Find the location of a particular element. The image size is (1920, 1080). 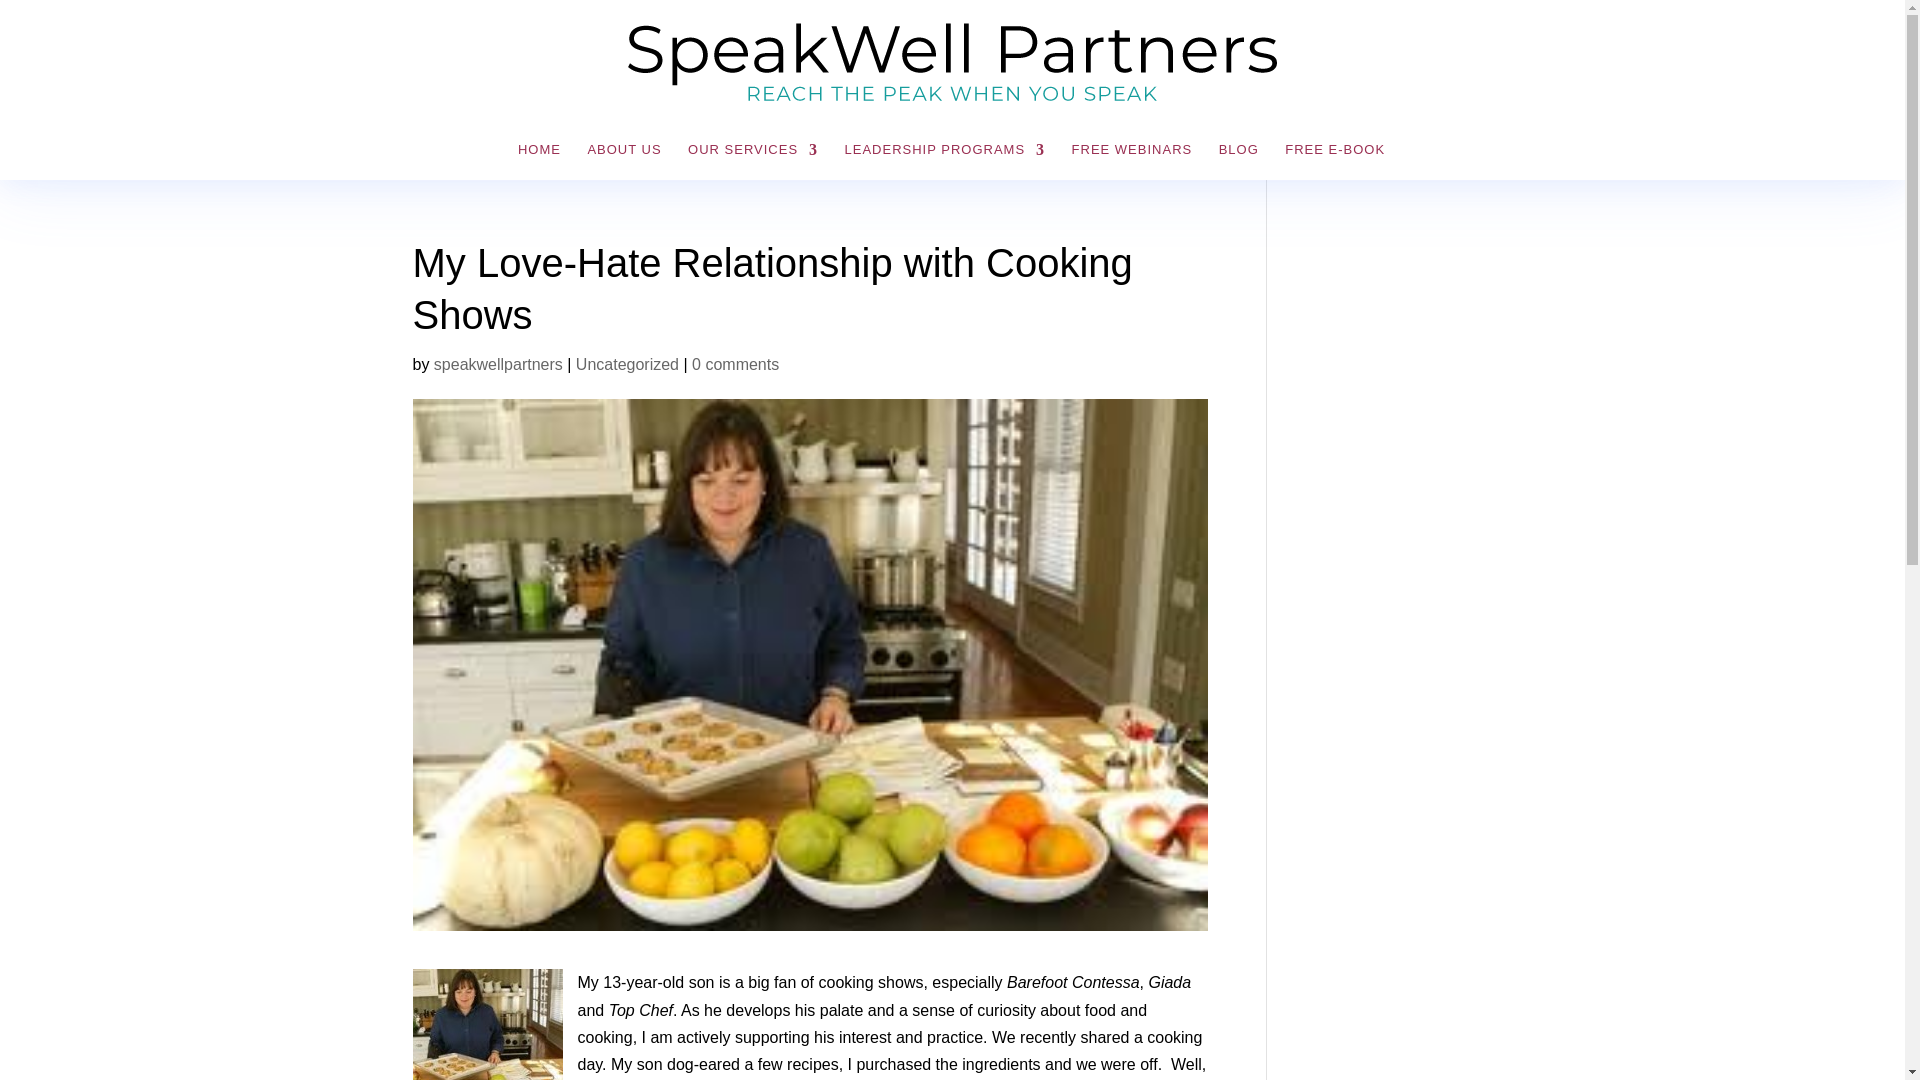

Uncategorized is located at coordinates (628, 364).